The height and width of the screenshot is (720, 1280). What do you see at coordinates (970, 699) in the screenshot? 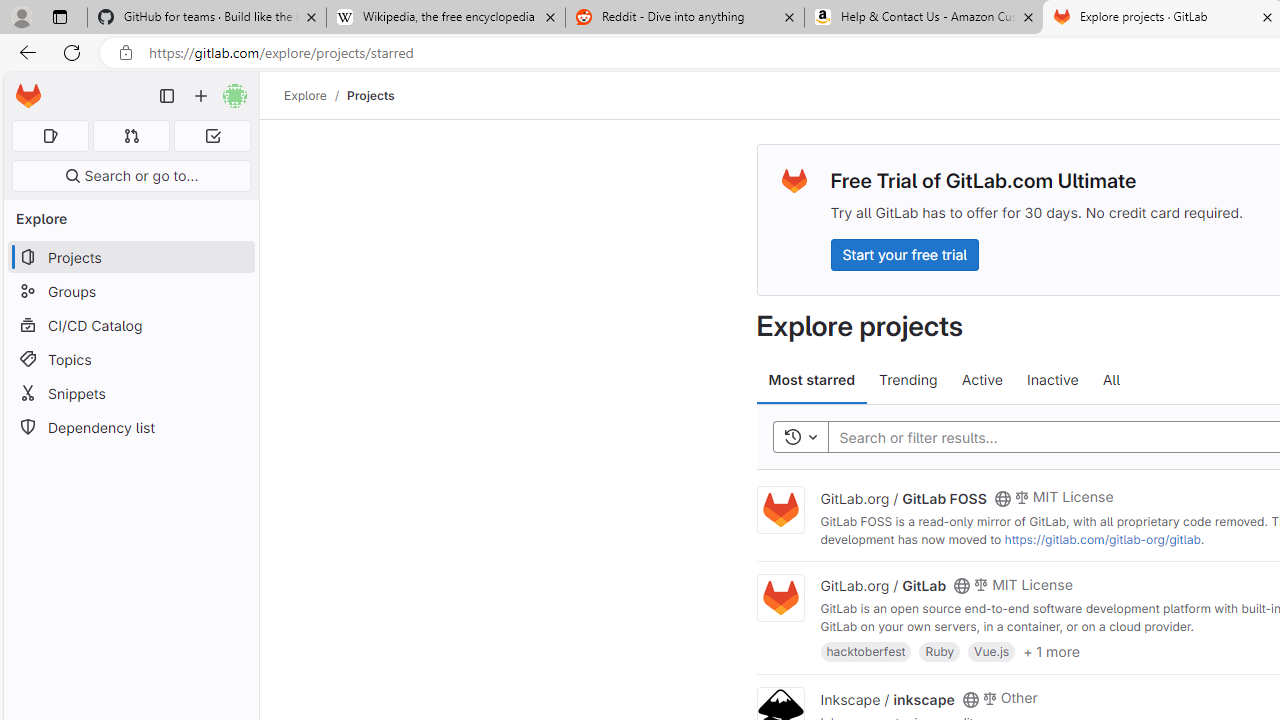
I see `Class: s16` at bounding box center [970, 699].